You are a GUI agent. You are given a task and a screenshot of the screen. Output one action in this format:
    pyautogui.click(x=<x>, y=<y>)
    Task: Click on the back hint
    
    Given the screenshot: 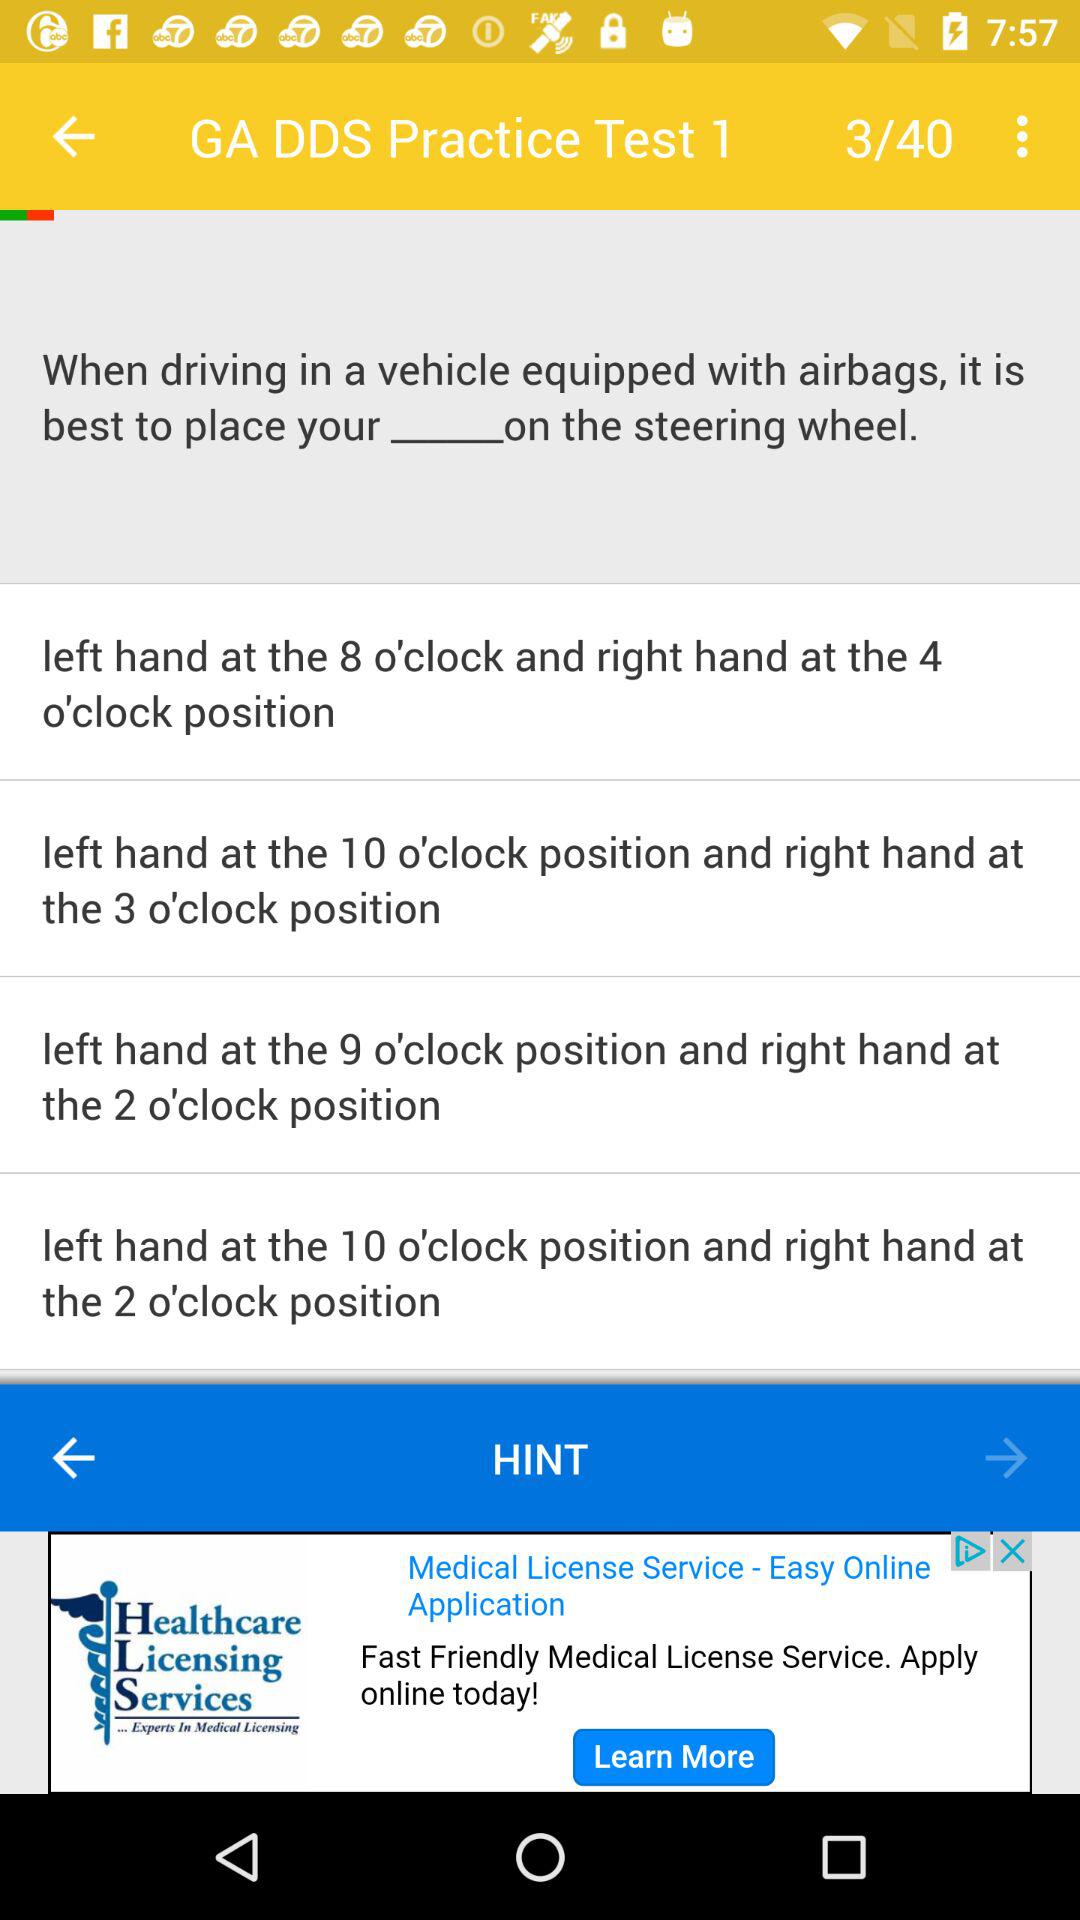 What is the action you would take?
    pyautogui.click(x=74, y=1458)
    